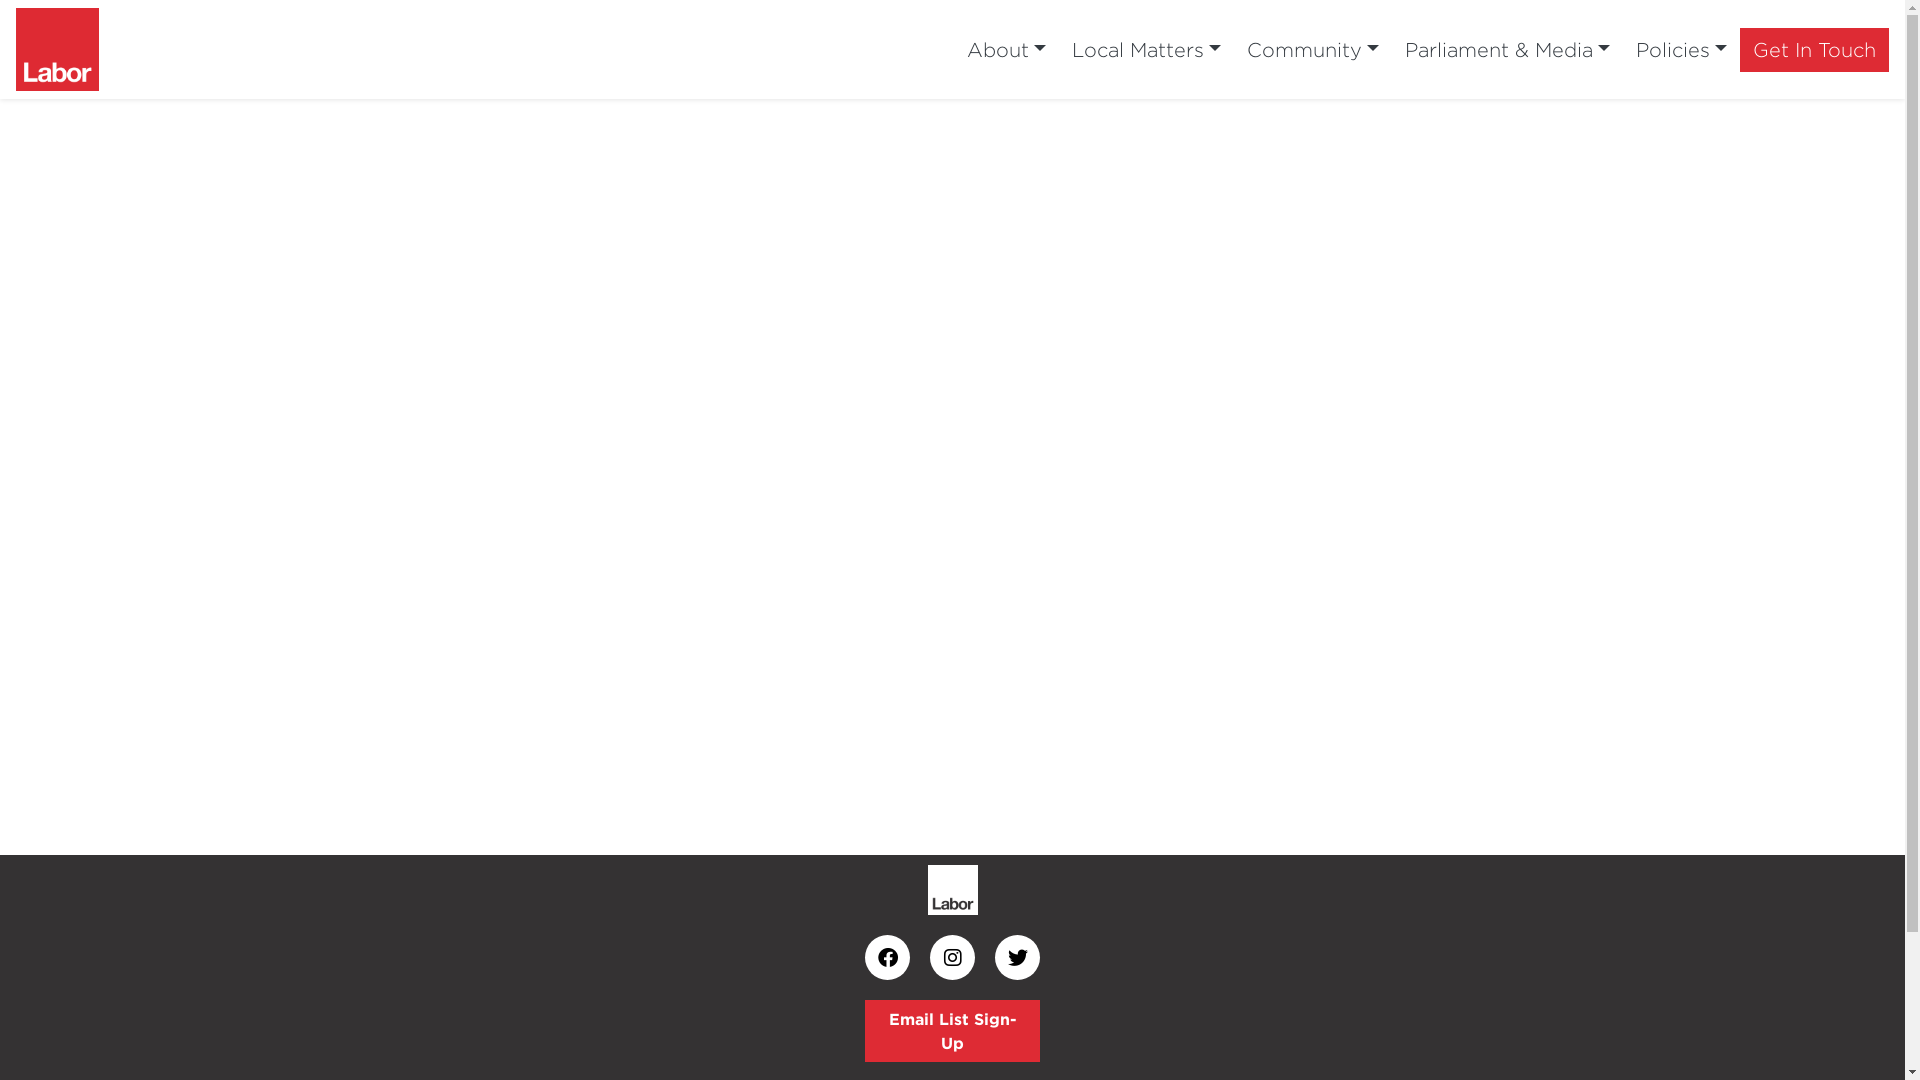 Image resolution: width=1920 pixels, height=1080 pixels. Describe the element at coordinates (1006, 50) in the screenshot. I see `About` at that location.